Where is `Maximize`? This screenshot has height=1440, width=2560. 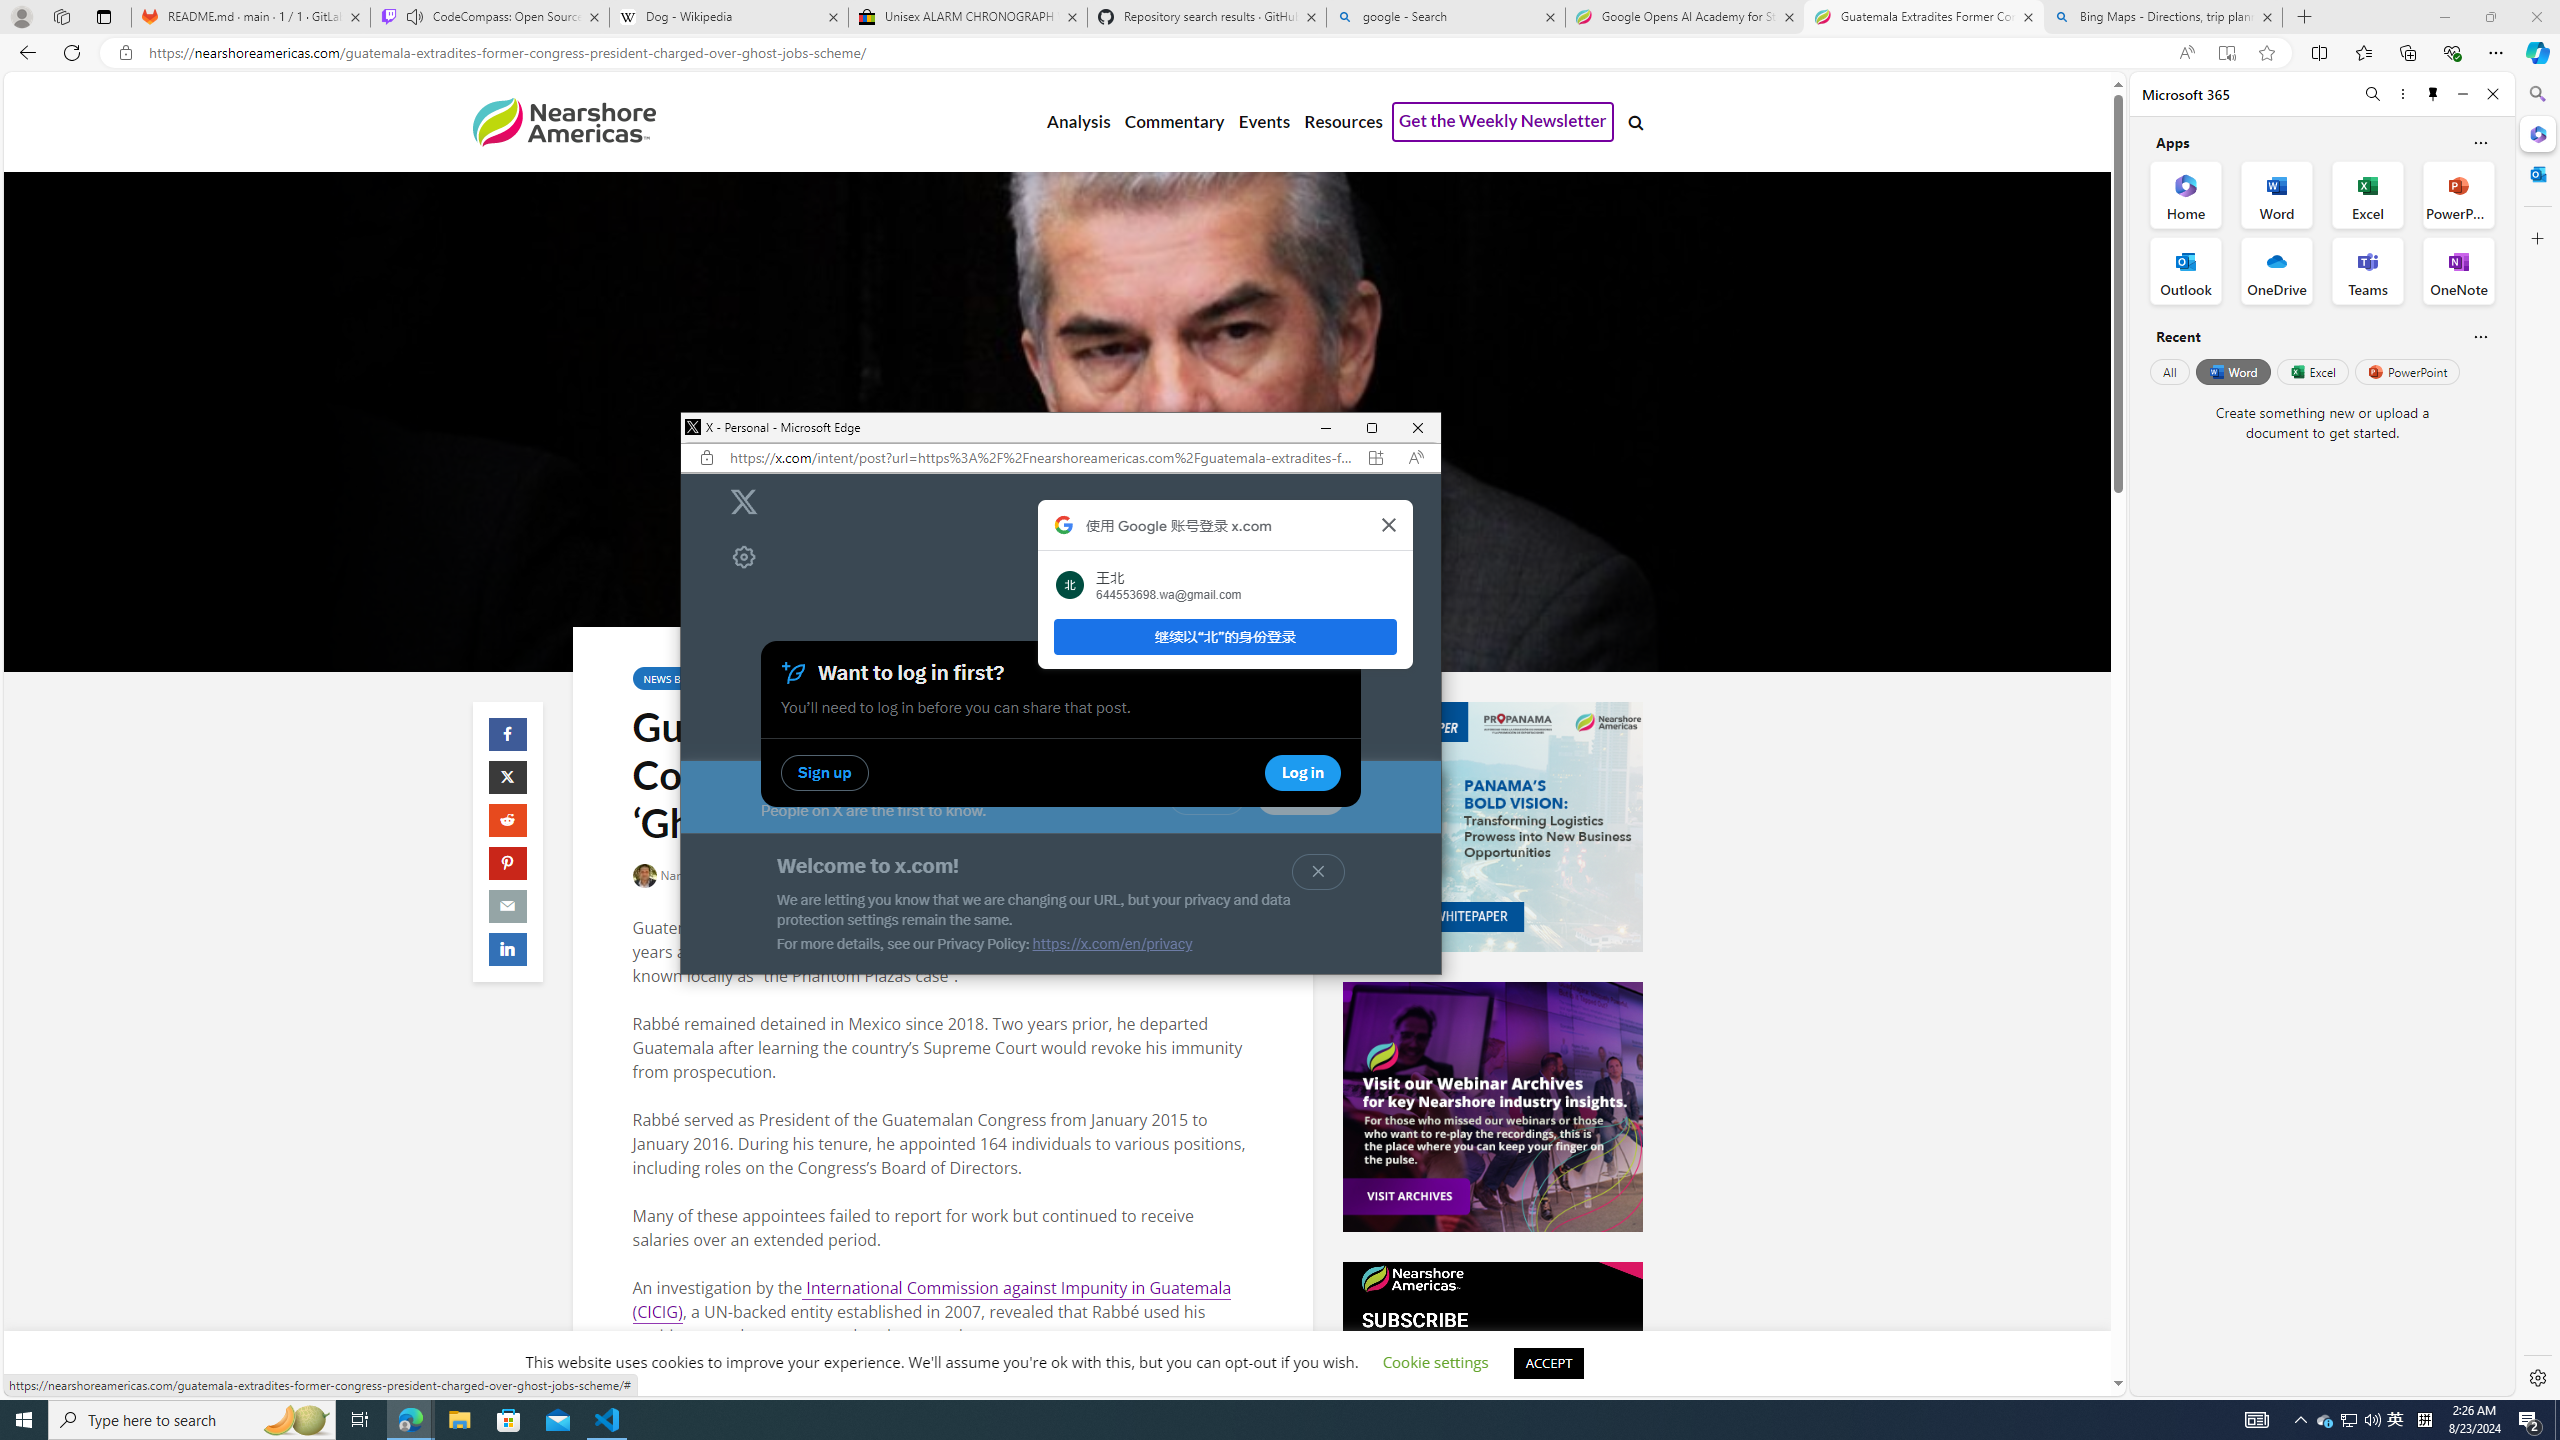
Maximize is located at coordinates (1372, 428).